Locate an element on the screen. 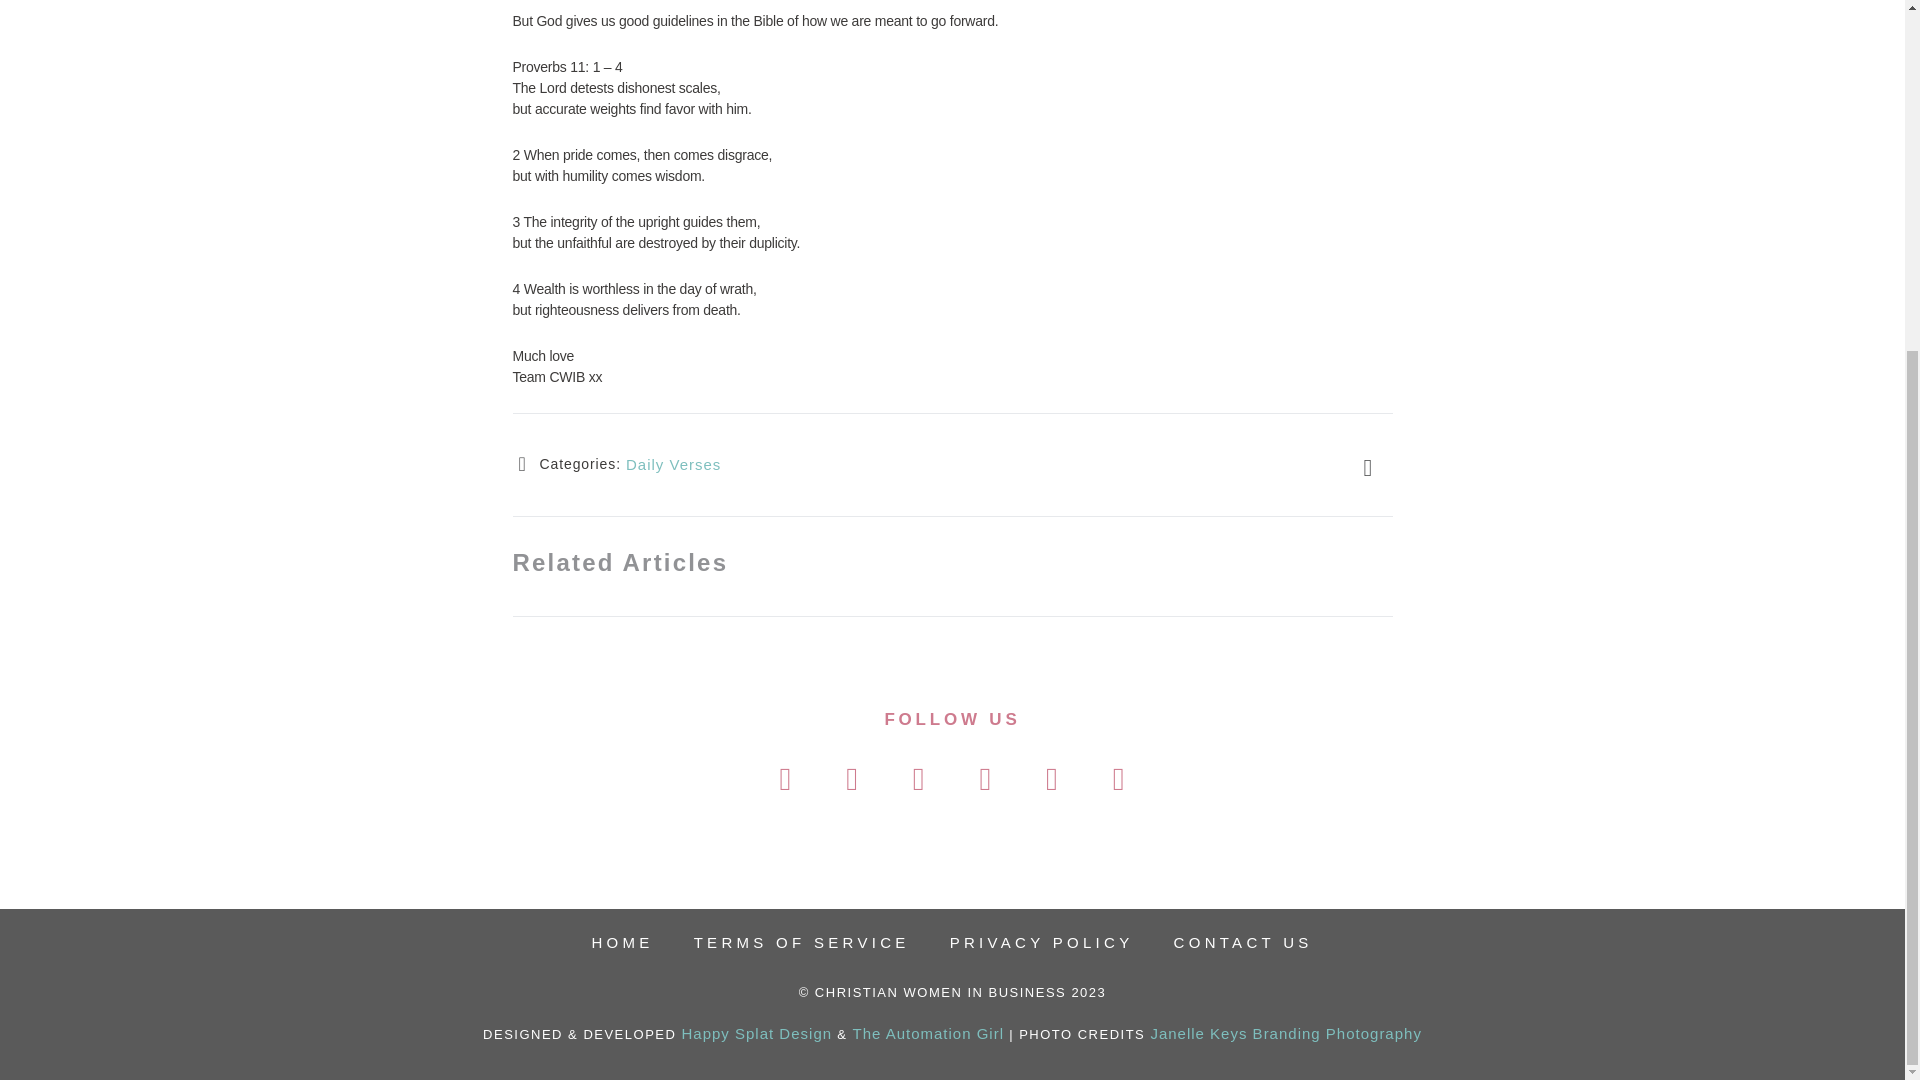 The height and width of the screenshot is (1080, 1920). Daily Verses is located at coordinates (673, 464).